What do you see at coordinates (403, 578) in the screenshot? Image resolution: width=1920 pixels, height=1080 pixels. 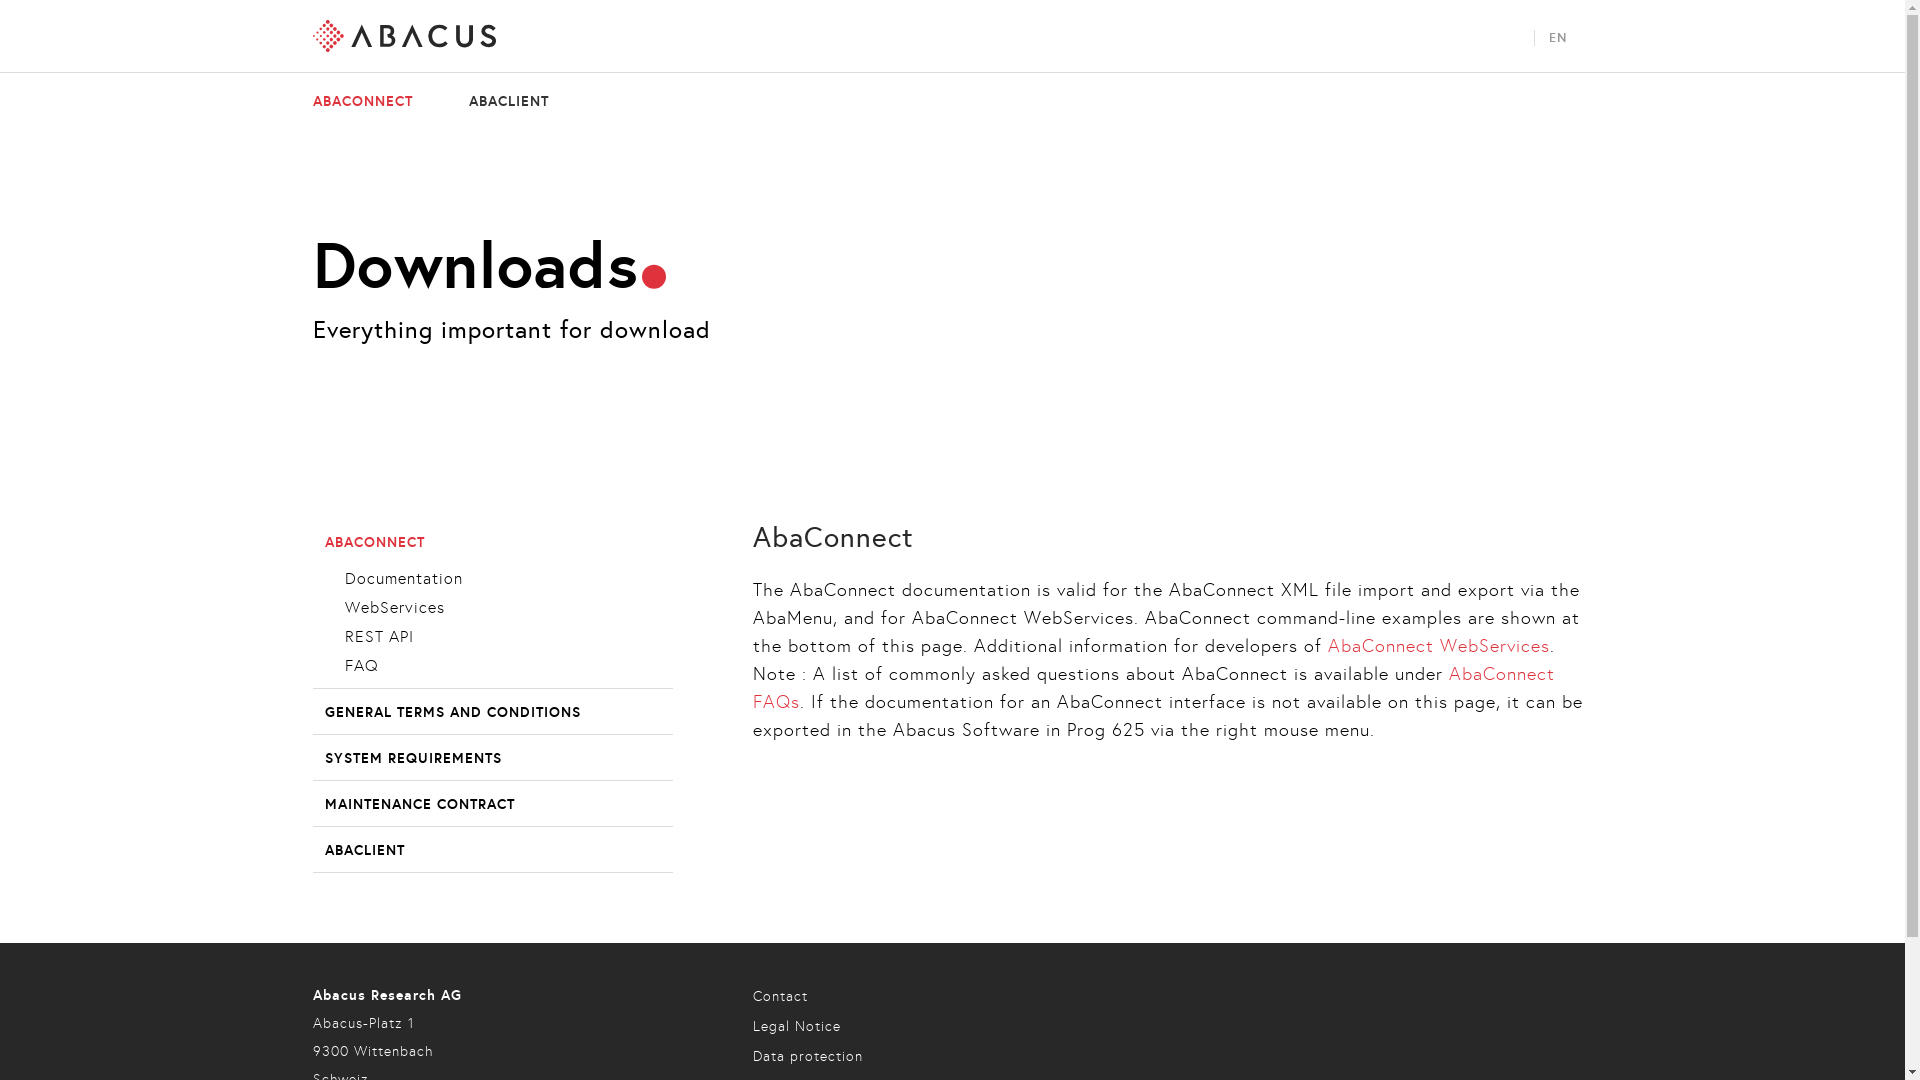 I see `Documentation` at bounding box center [403, 578].